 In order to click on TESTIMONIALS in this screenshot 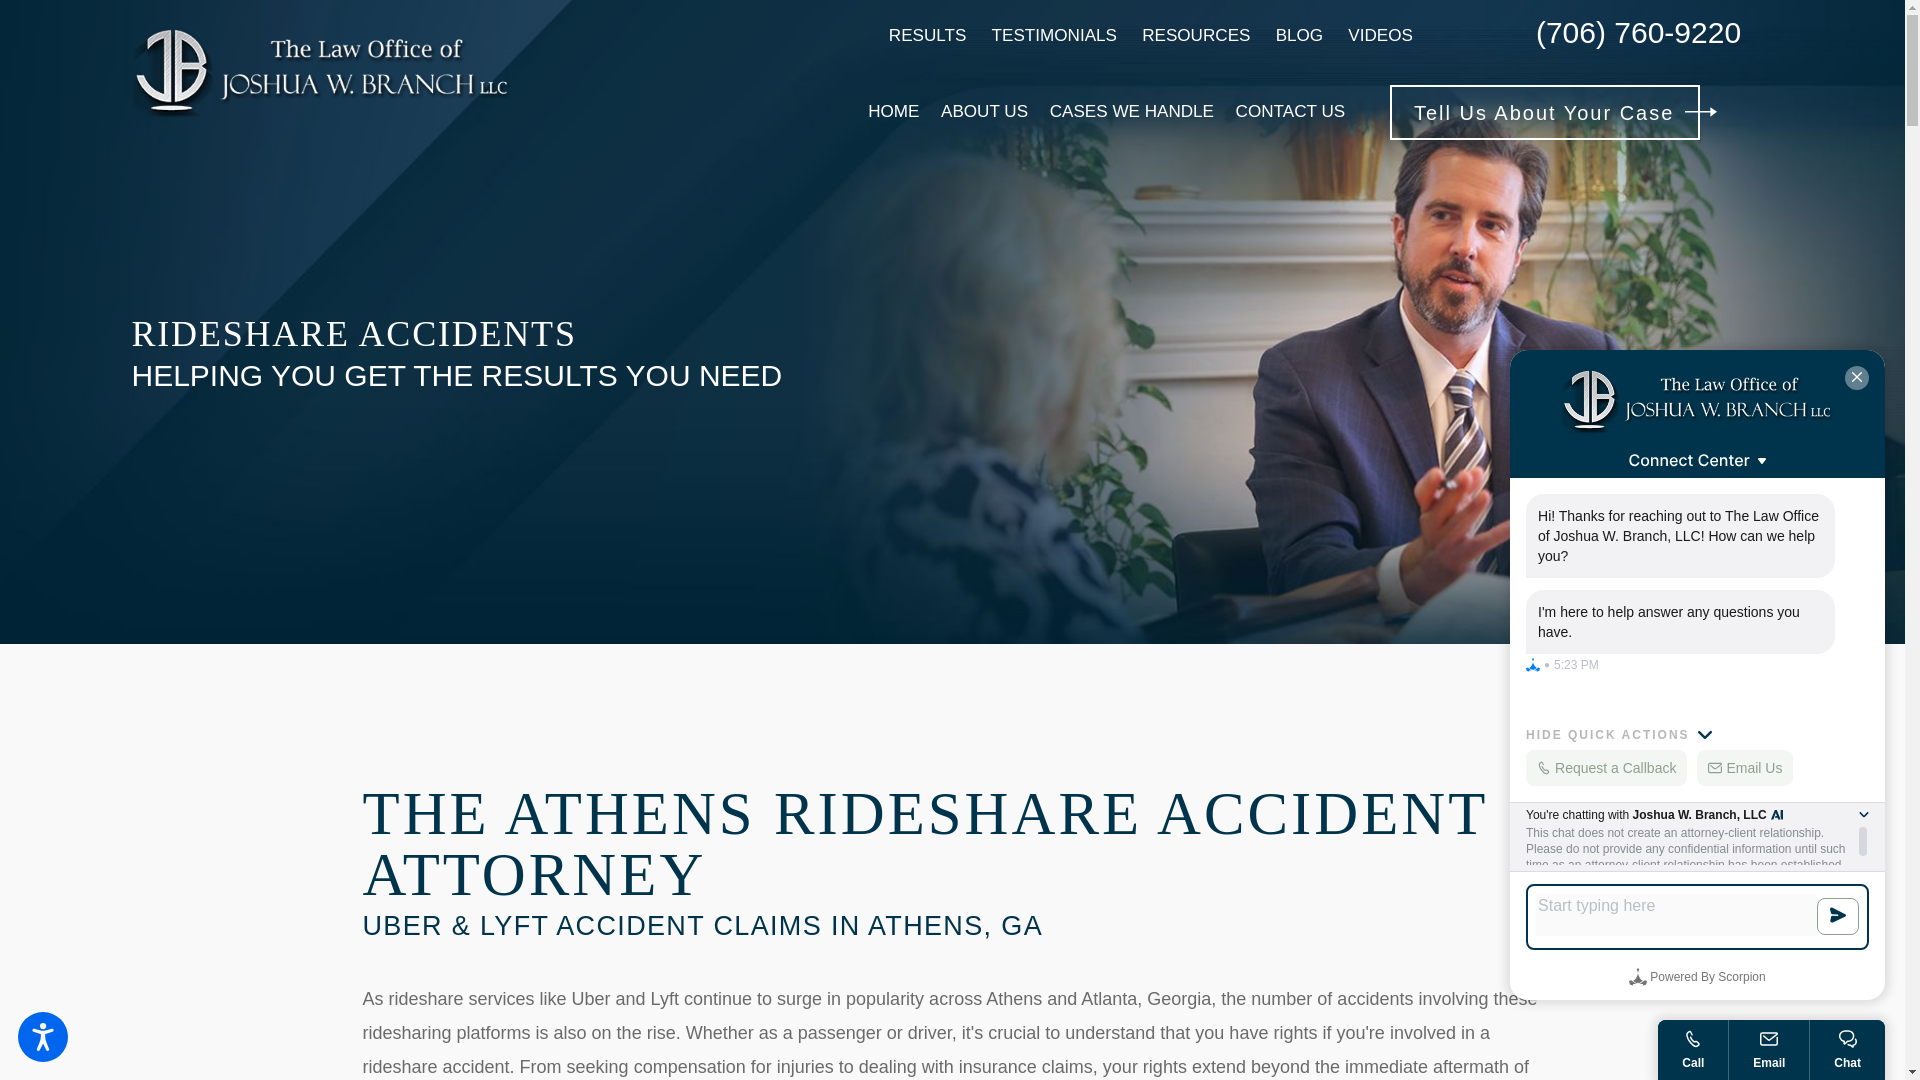, I will do `click(1054, 35)`.